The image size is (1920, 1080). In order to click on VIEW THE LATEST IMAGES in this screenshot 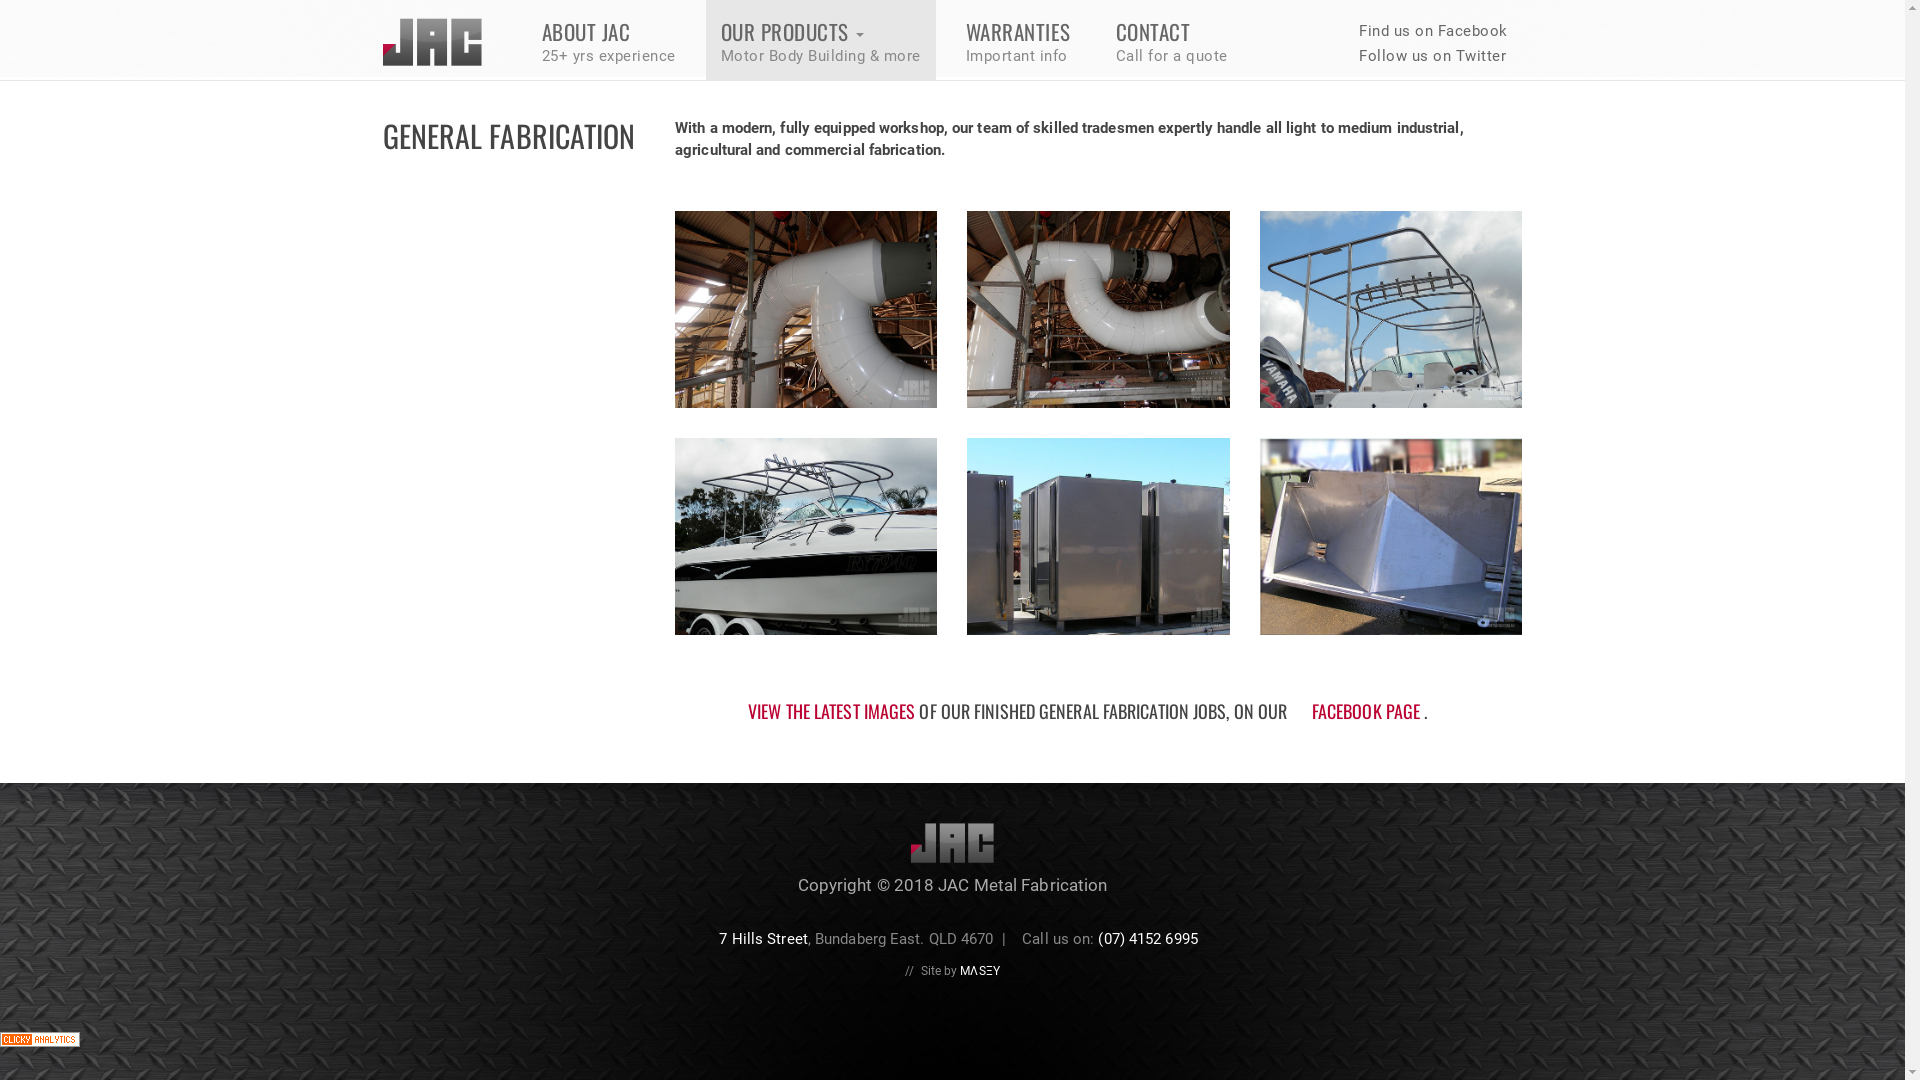, I will do `click(832, 711)`.